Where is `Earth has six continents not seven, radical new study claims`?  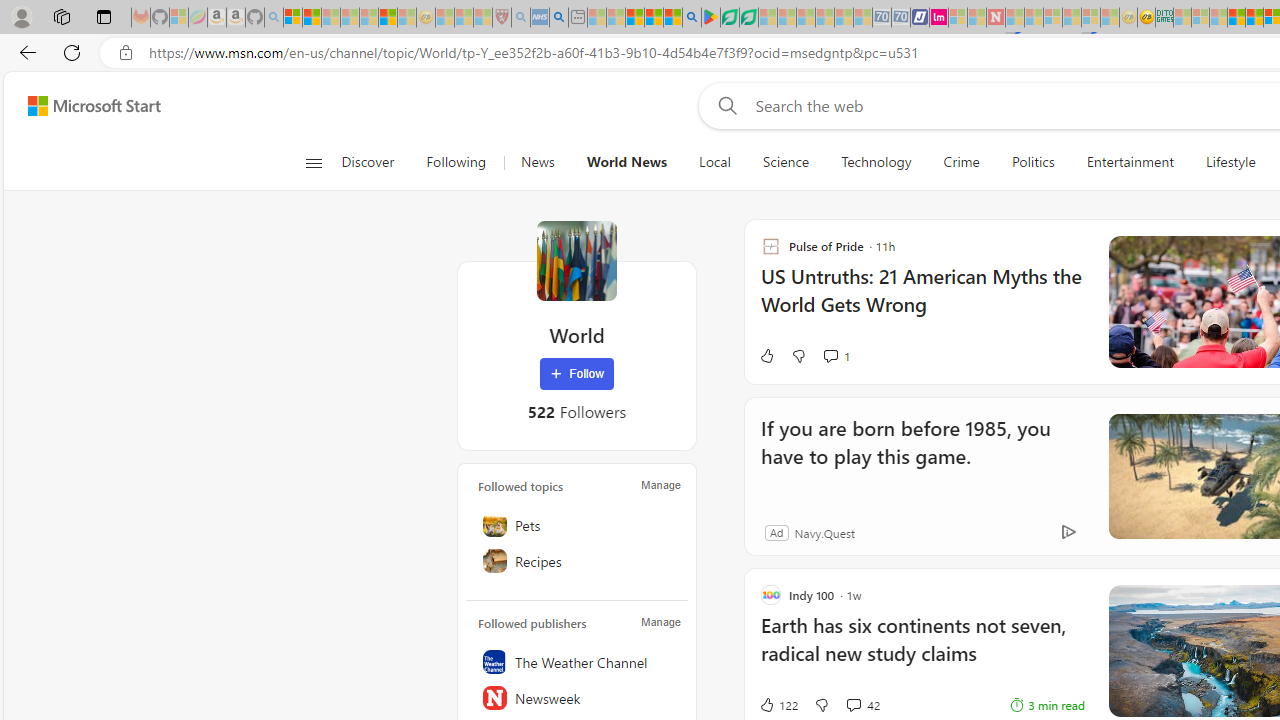 Earth has six continents not seven, radical new study claims is located at coordinates (922, 650).